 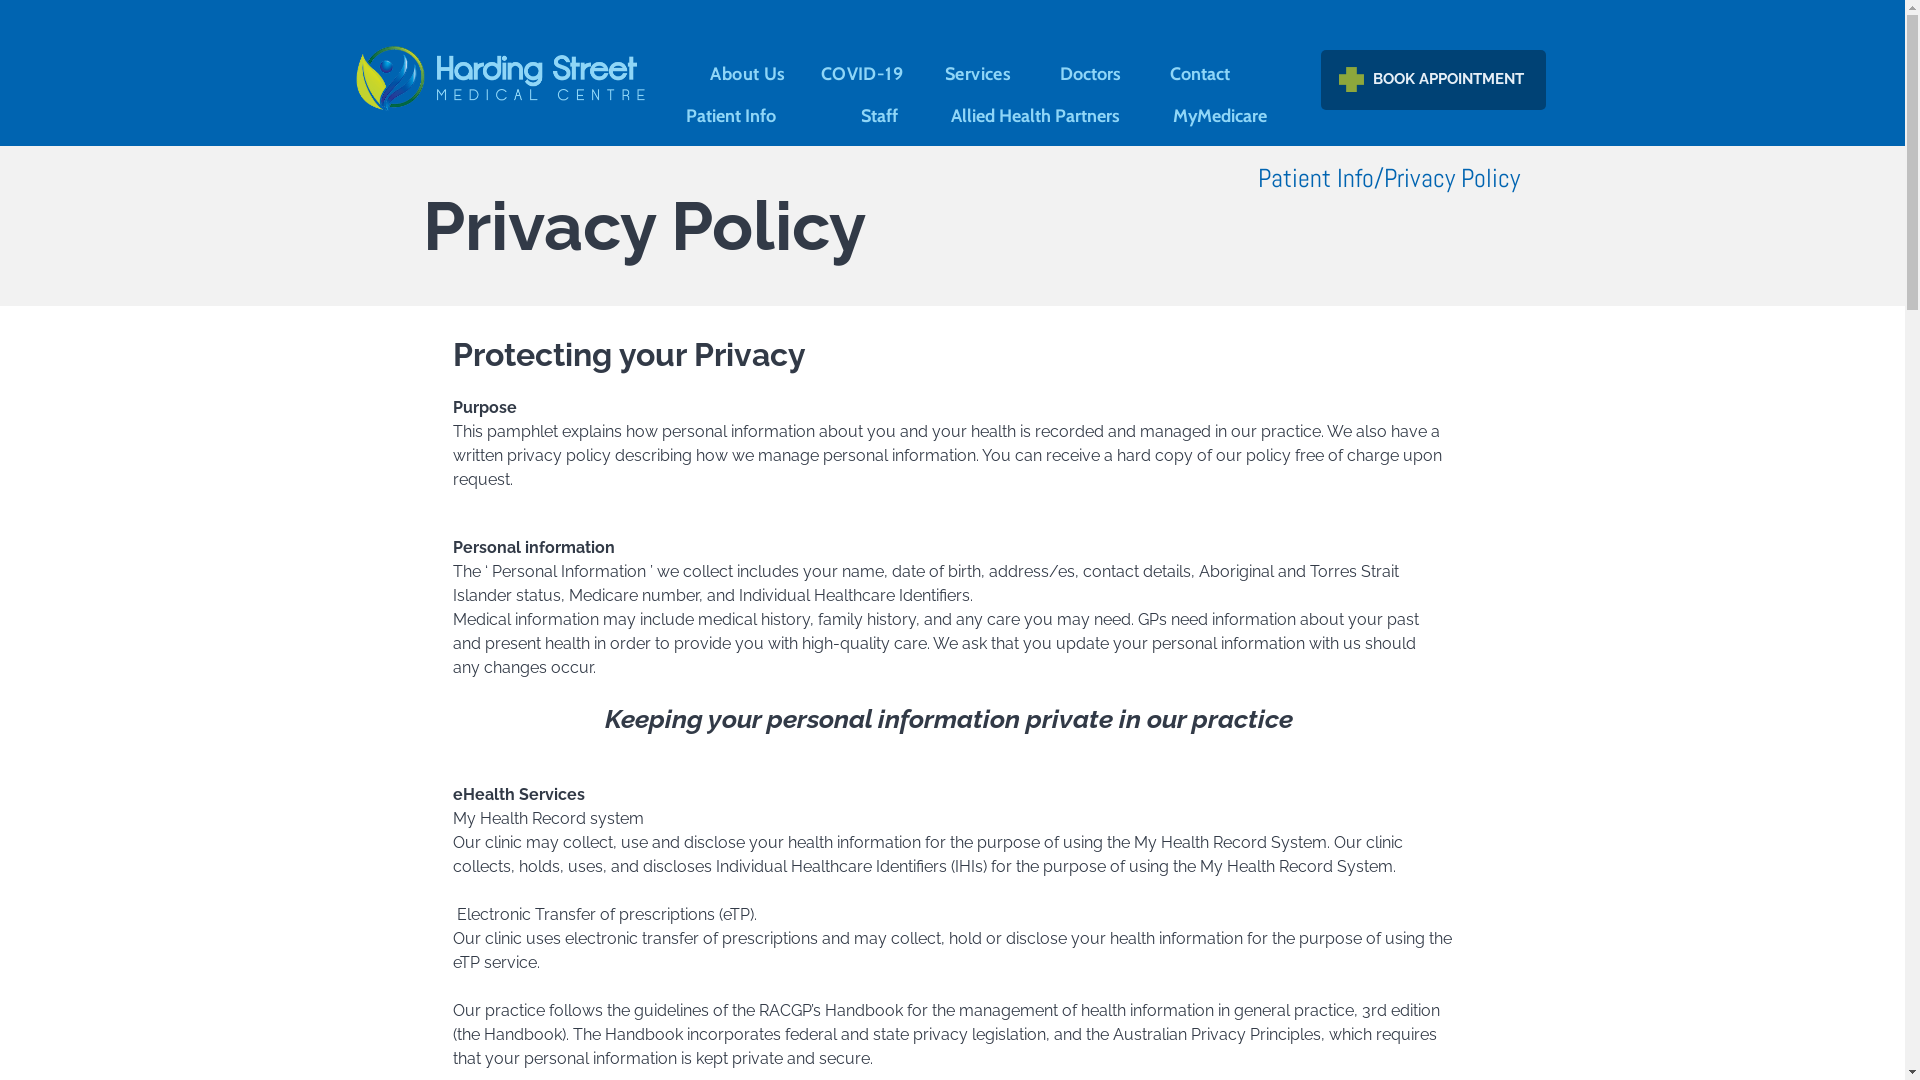 I want to click on Patient Info, so click(x=730, y=117).